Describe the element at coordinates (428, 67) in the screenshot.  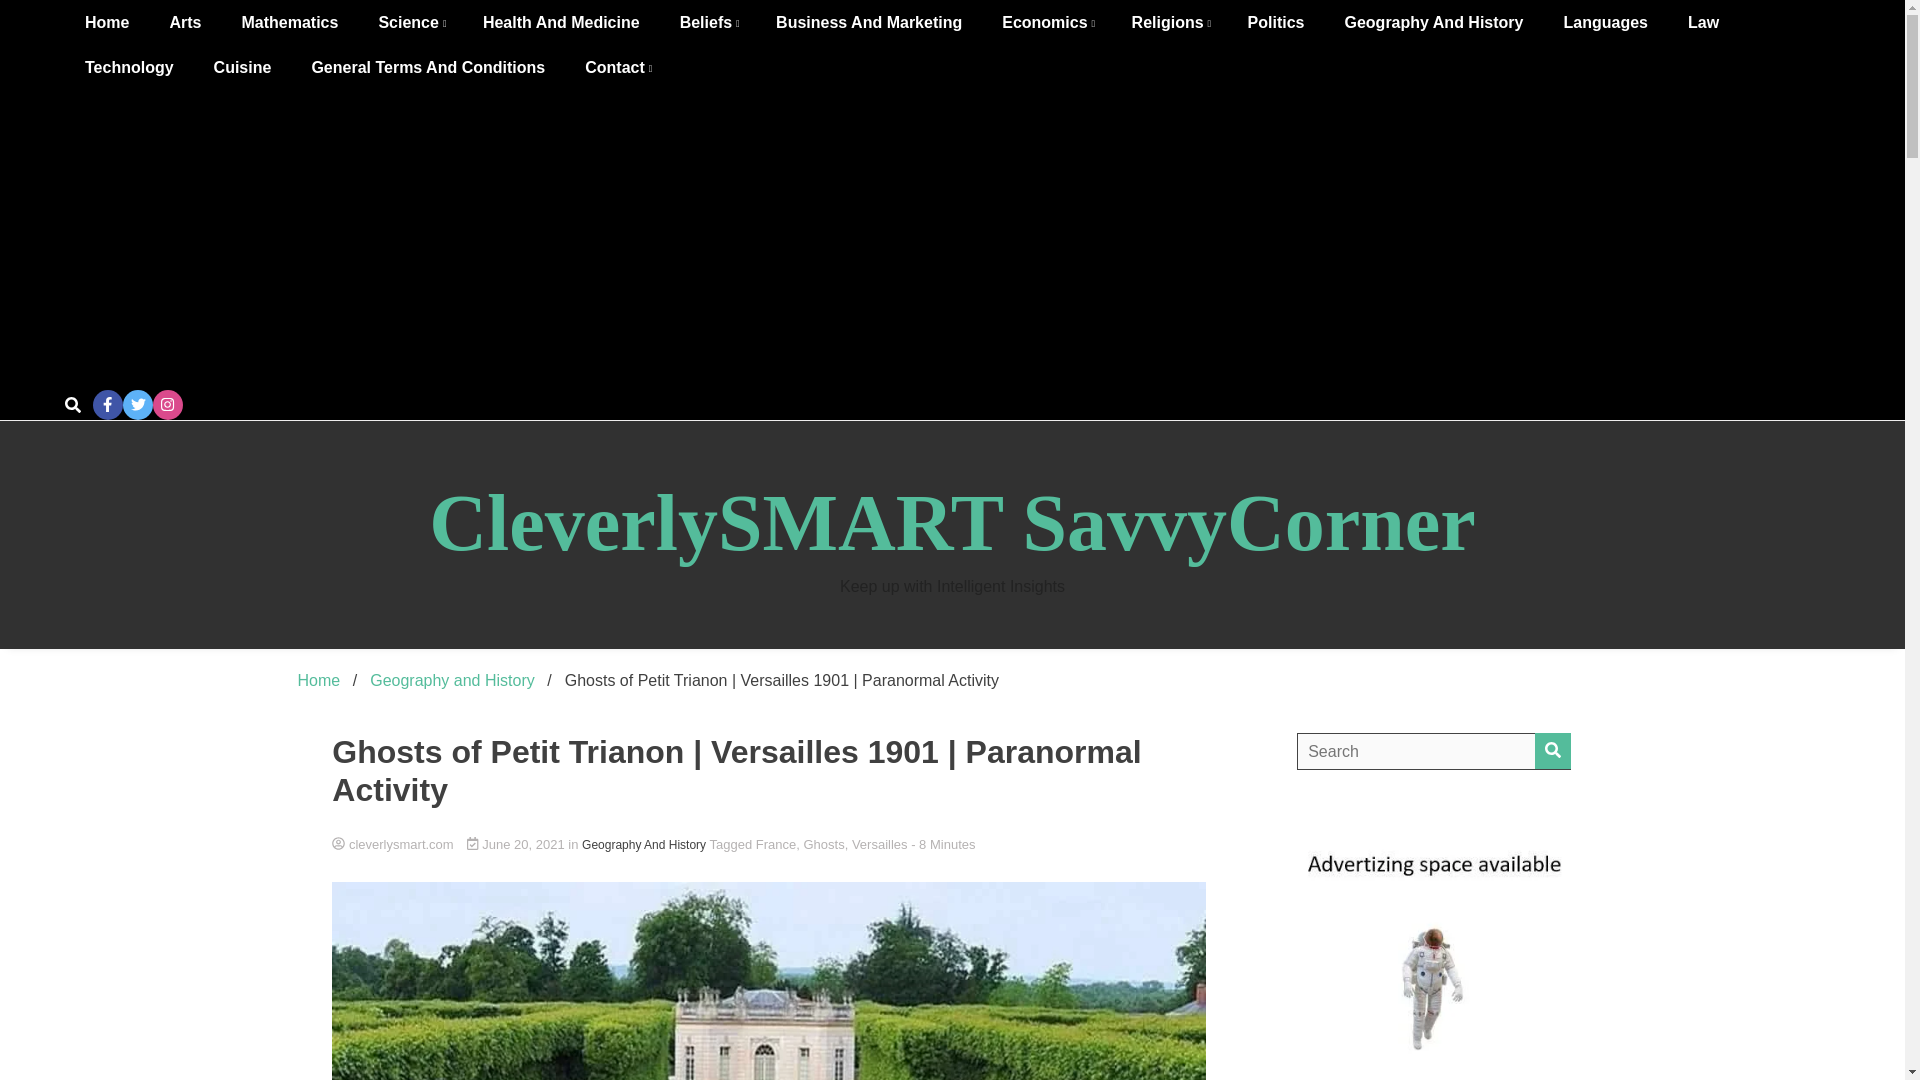
I see `General Terms And Conditions` at that location.